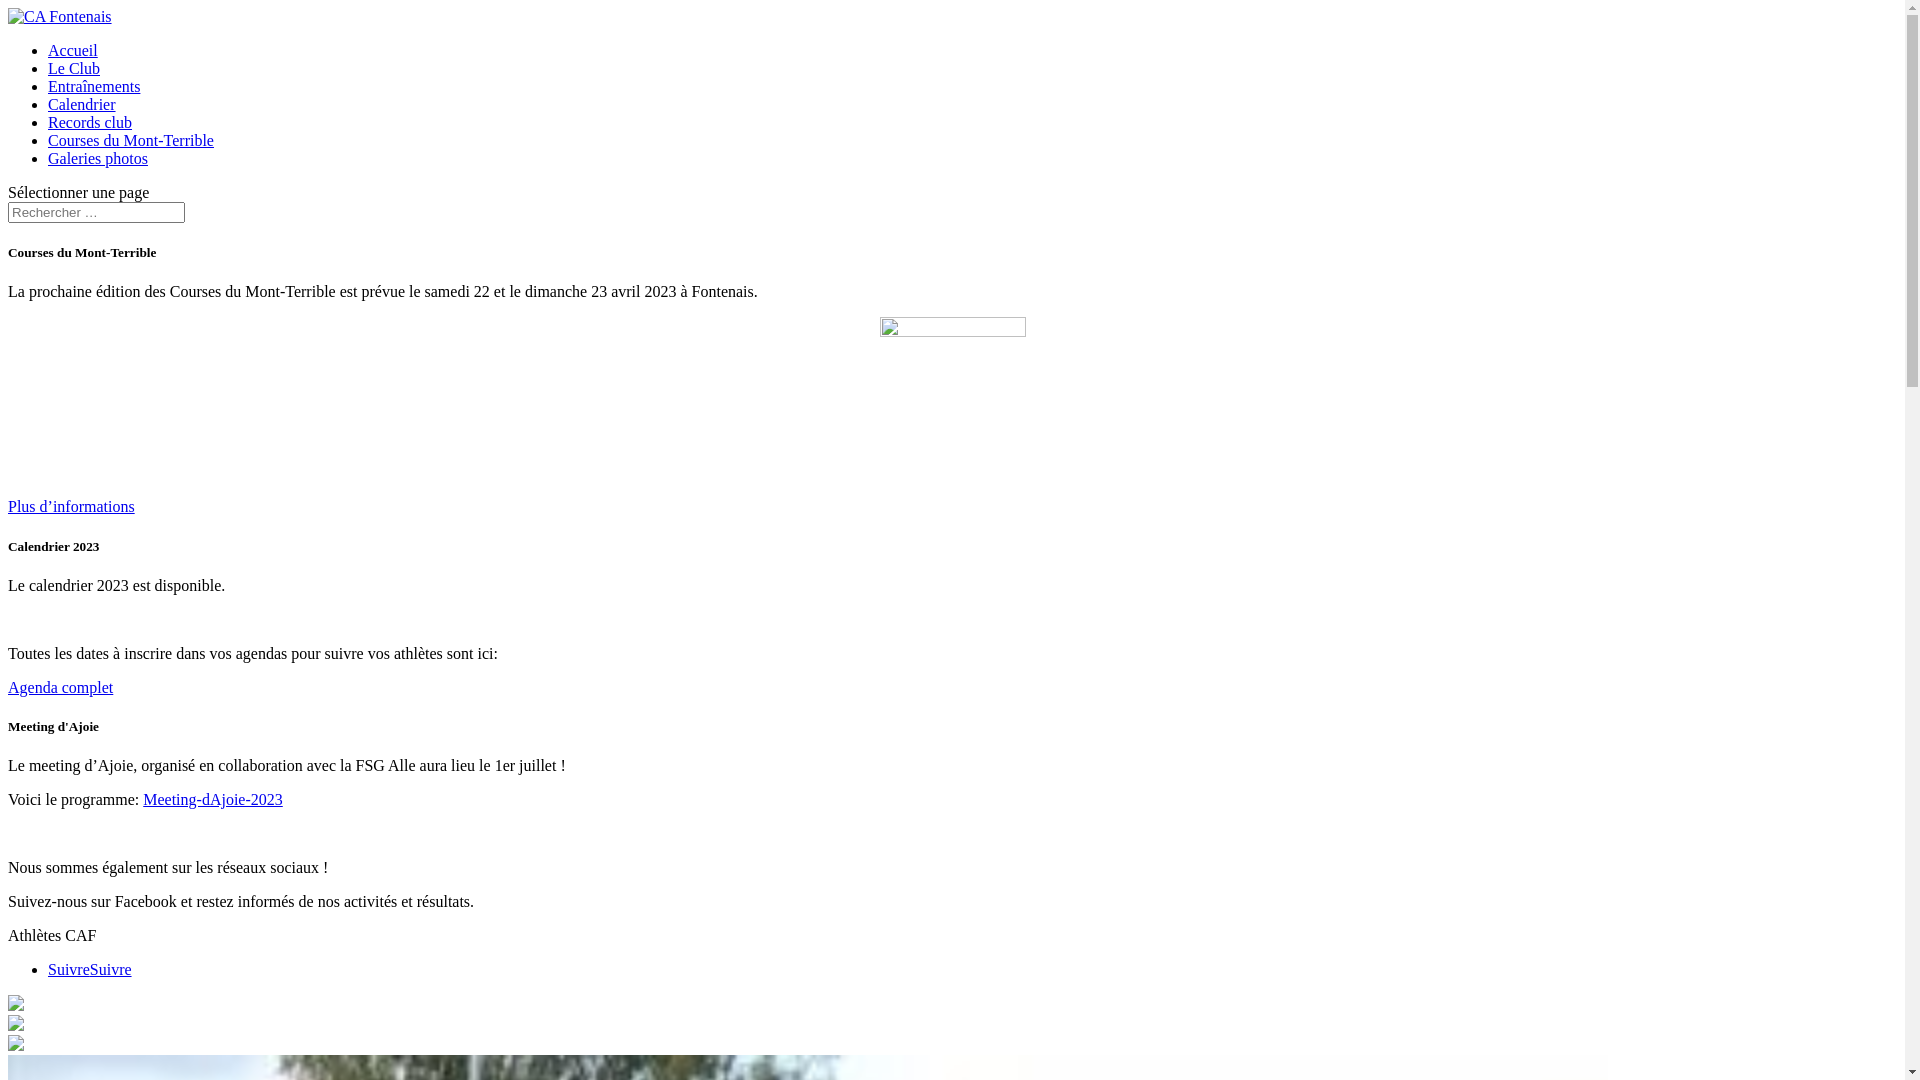 This screenshot has width=1920, height=1080. Describe the element at coordinates (98, 158) in the screenshot. I see `Galeries photos` at that location.